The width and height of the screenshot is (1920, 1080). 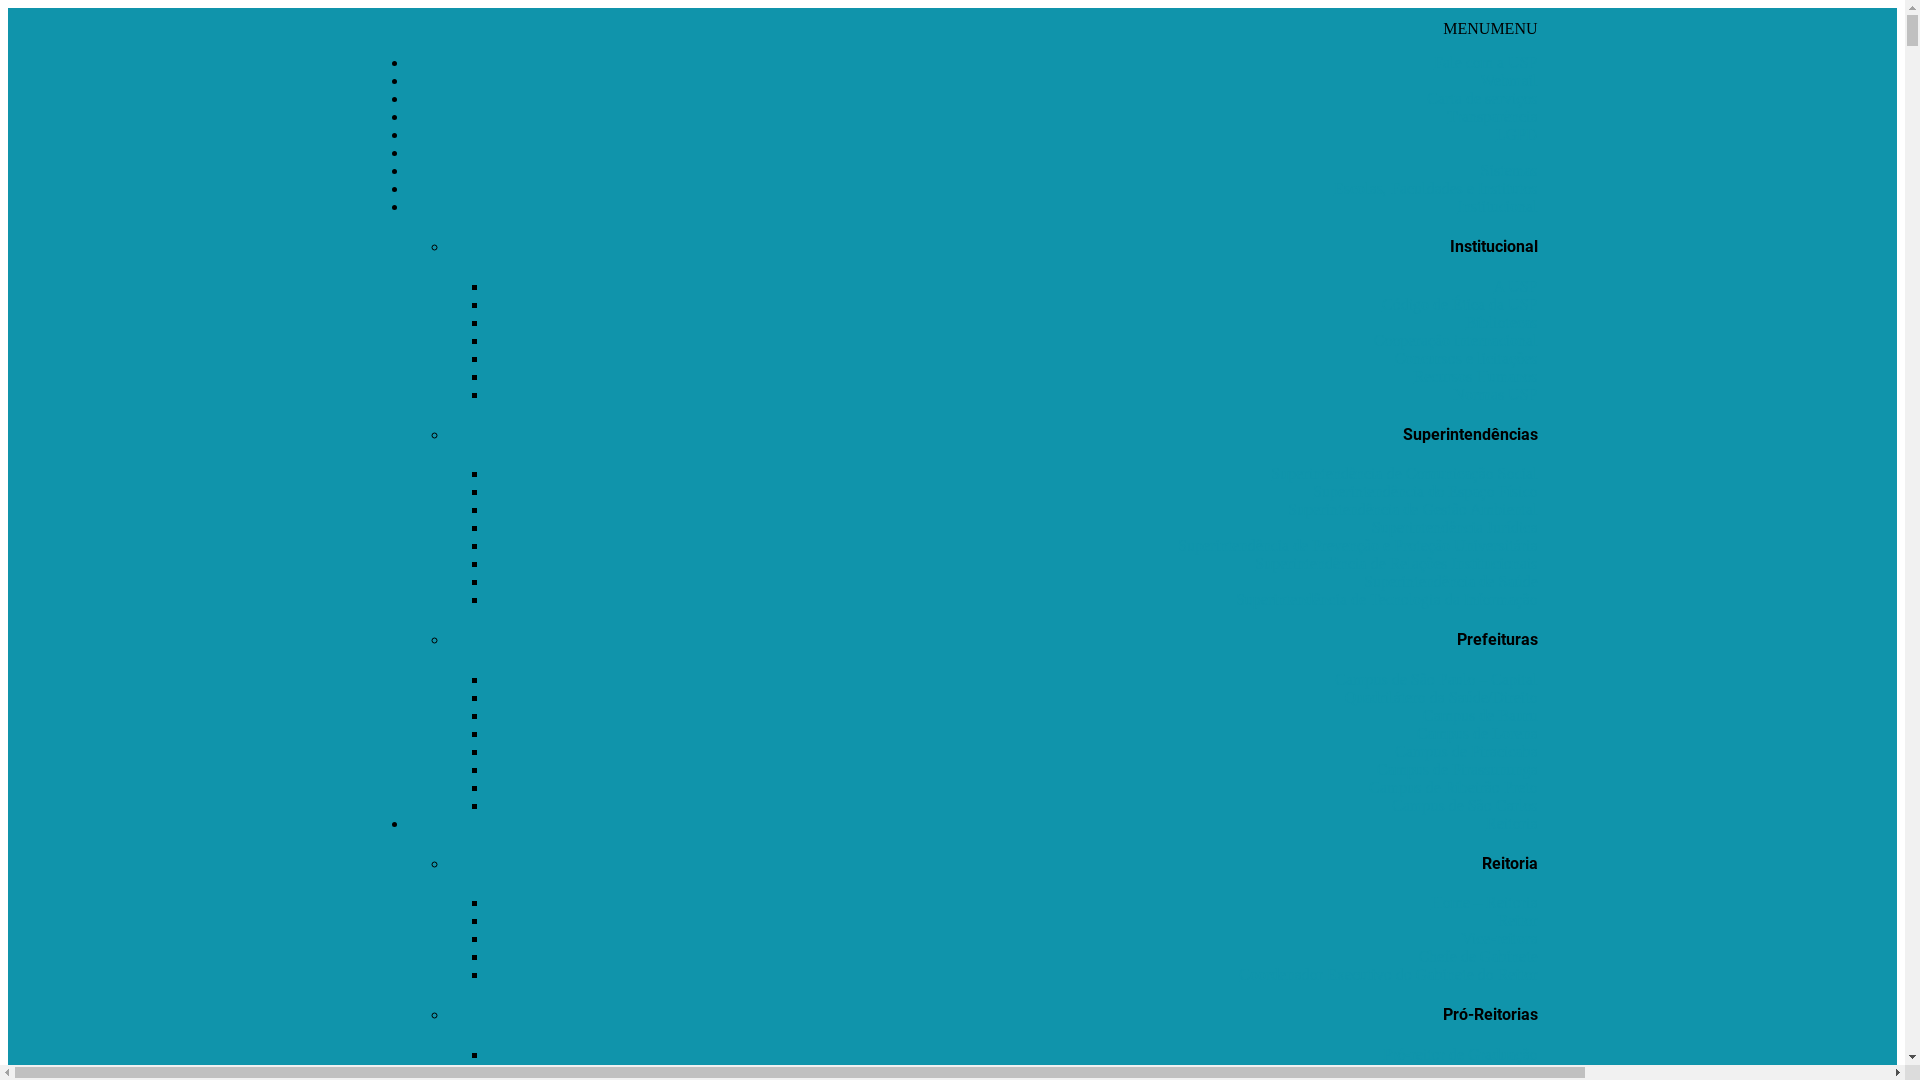 I want to click on Skip to content, so click(x=8, y=8).